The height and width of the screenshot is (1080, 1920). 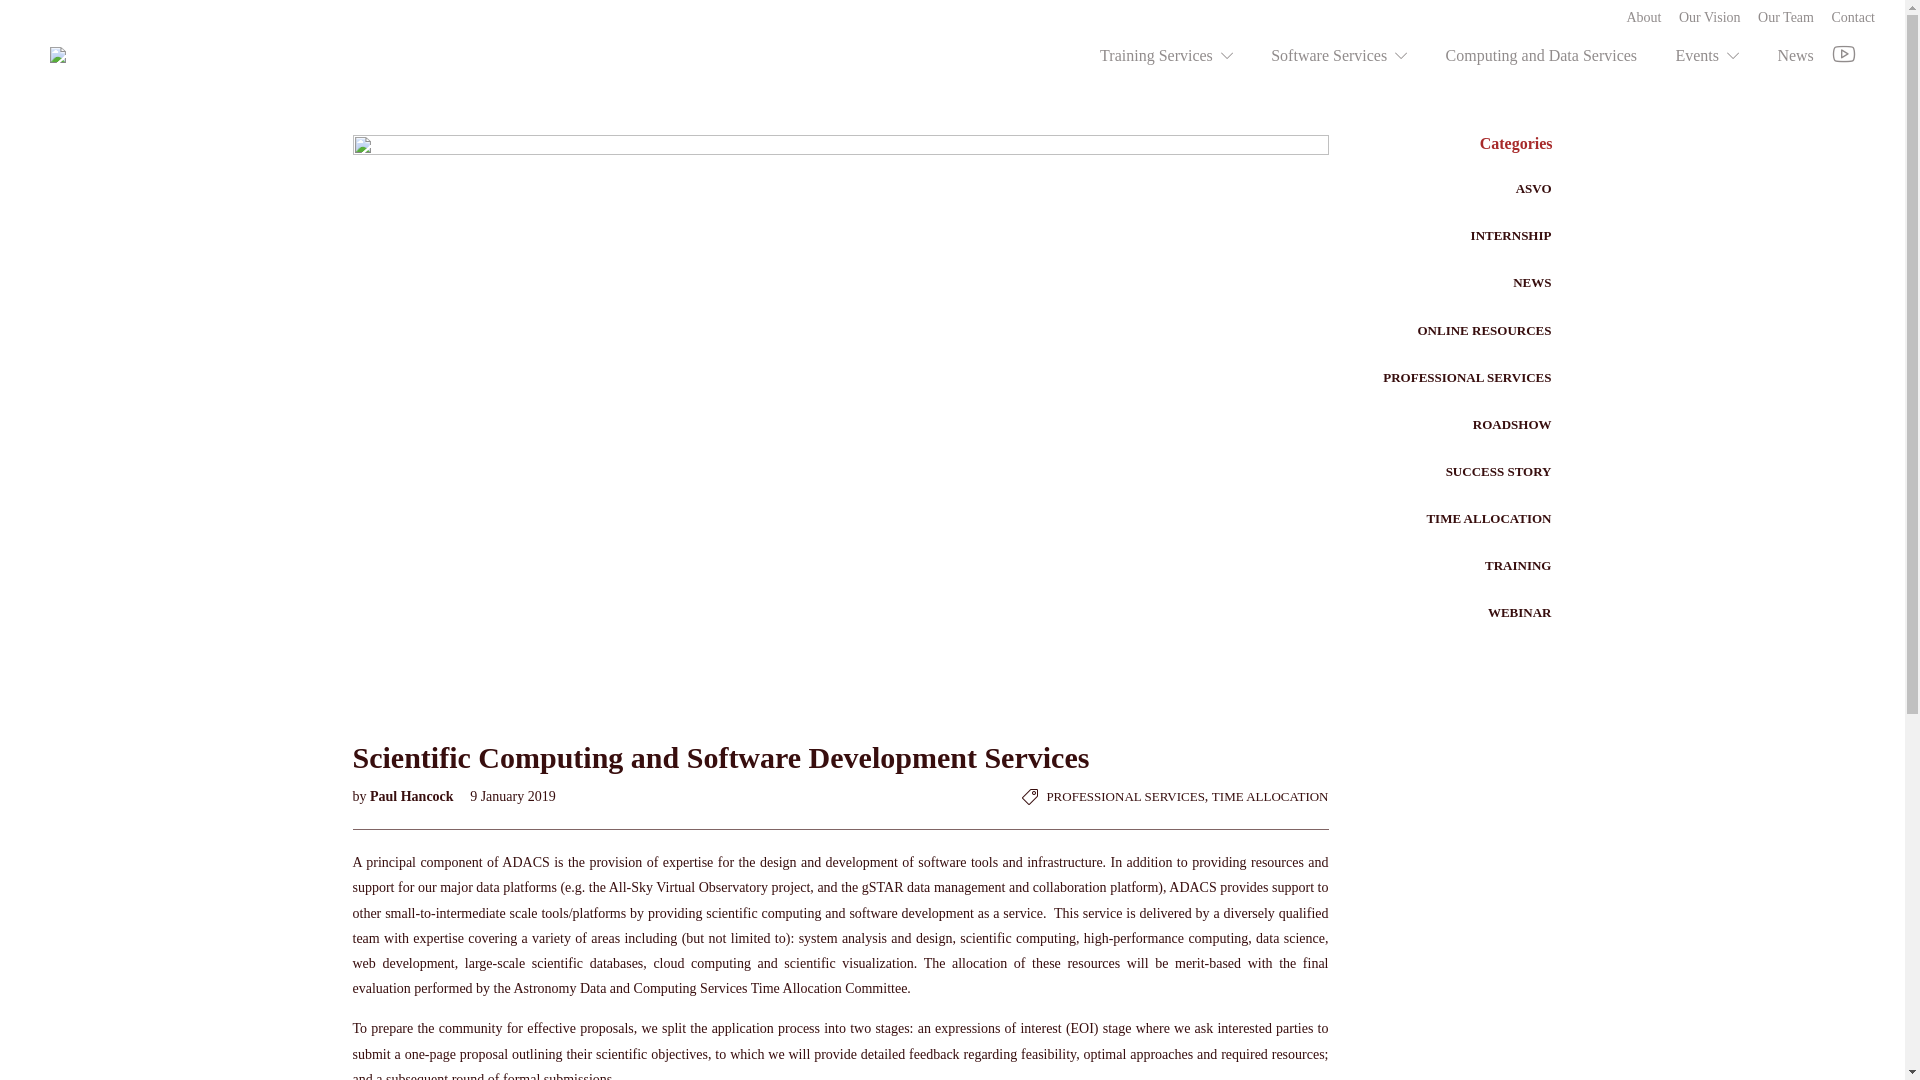 What do you see at coordinates (1125, 796) in the screenshot?
I see `PROFESSIONAL SERVICES` at bounding box center [1125, 796].